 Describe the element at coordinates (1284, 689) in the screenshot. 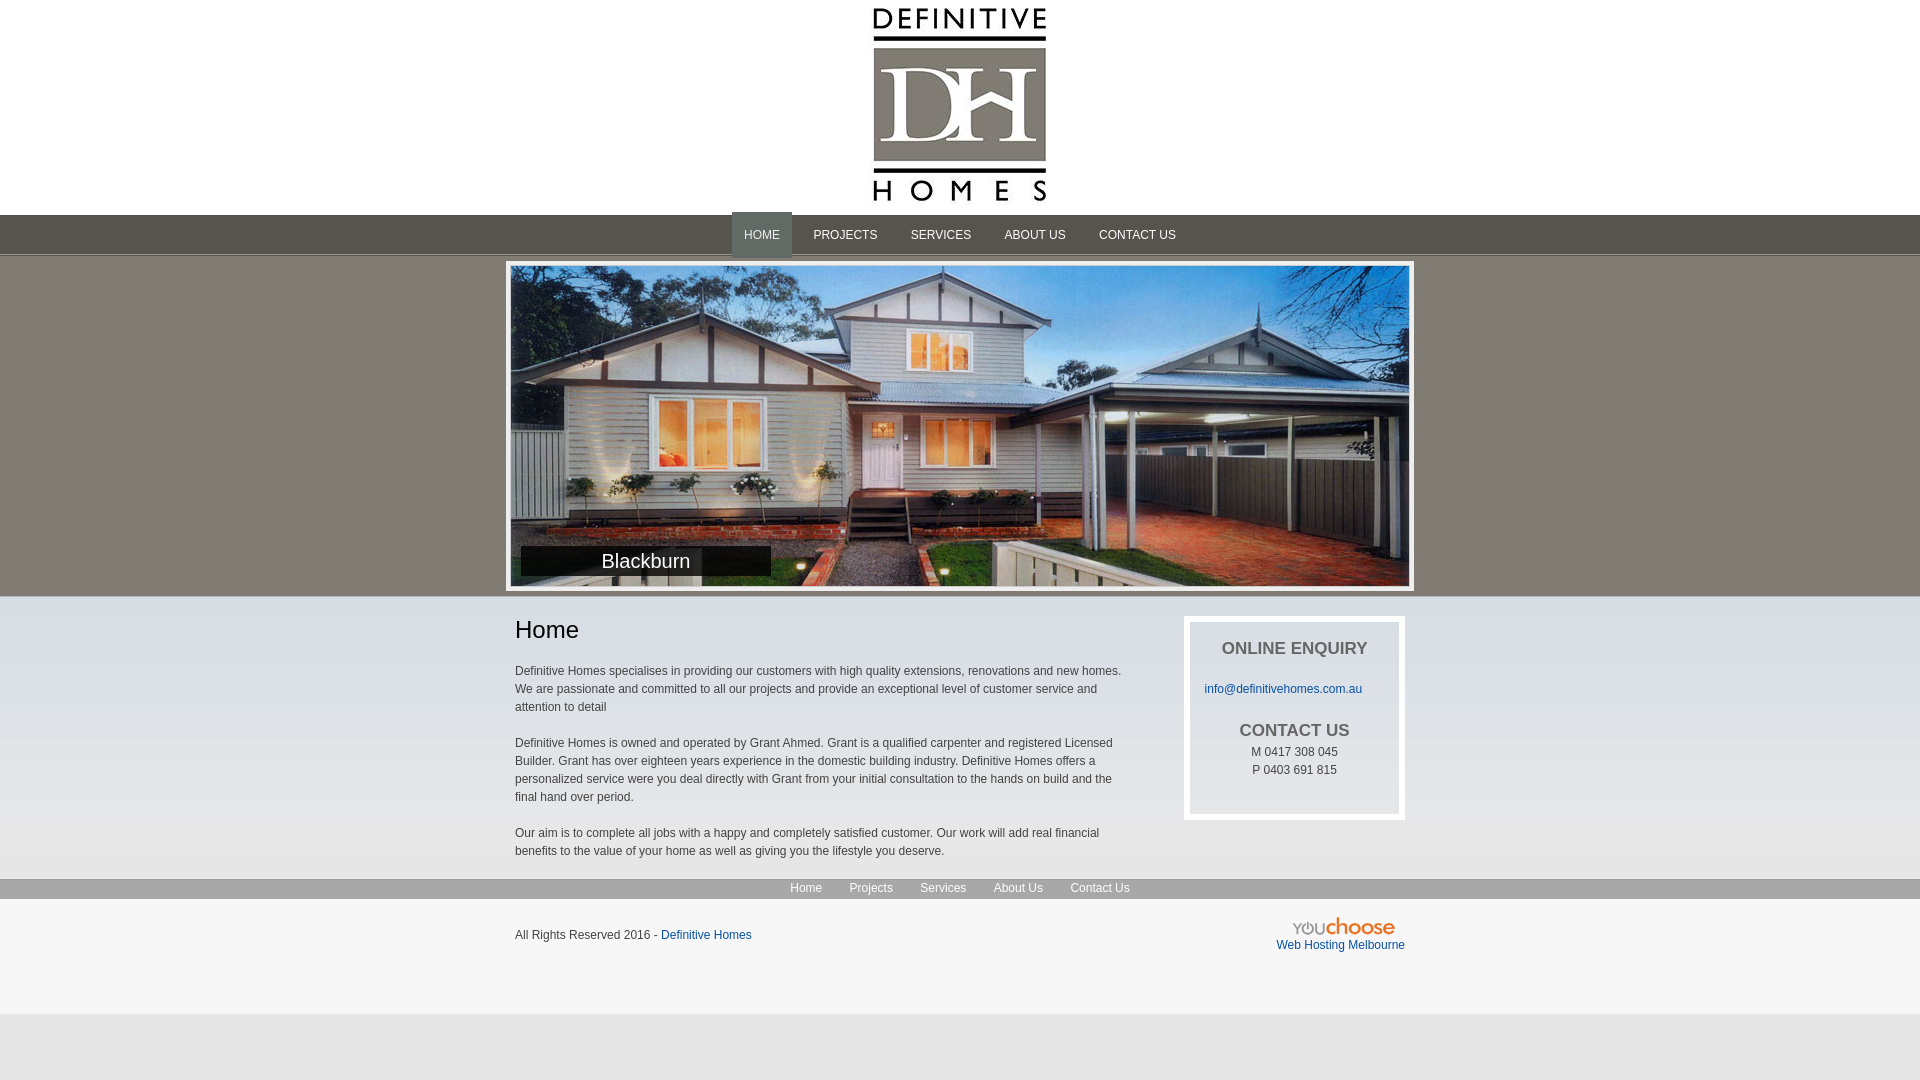

I see `info@definitivehomes.com.au` at that location.